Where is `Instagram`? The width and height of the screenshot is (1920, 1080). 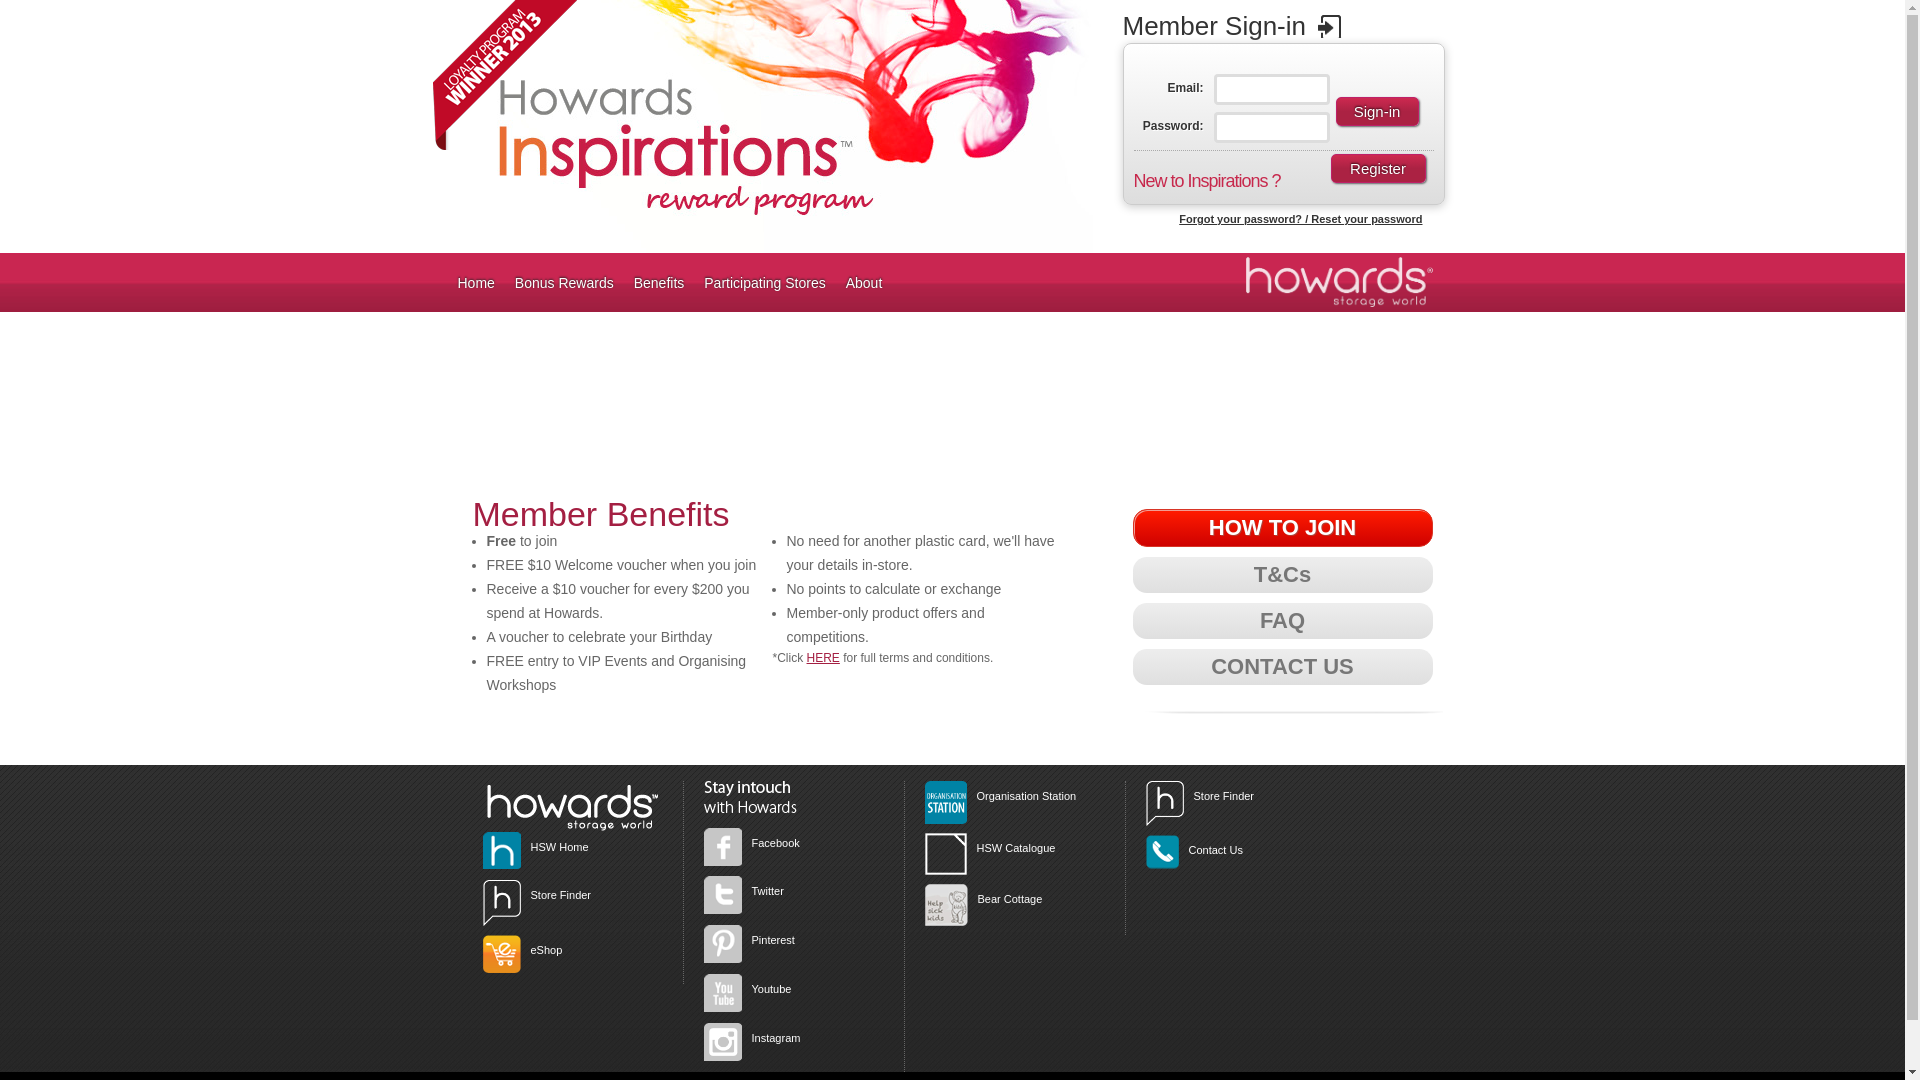 Instagram is located at coordinates (776, 1038).